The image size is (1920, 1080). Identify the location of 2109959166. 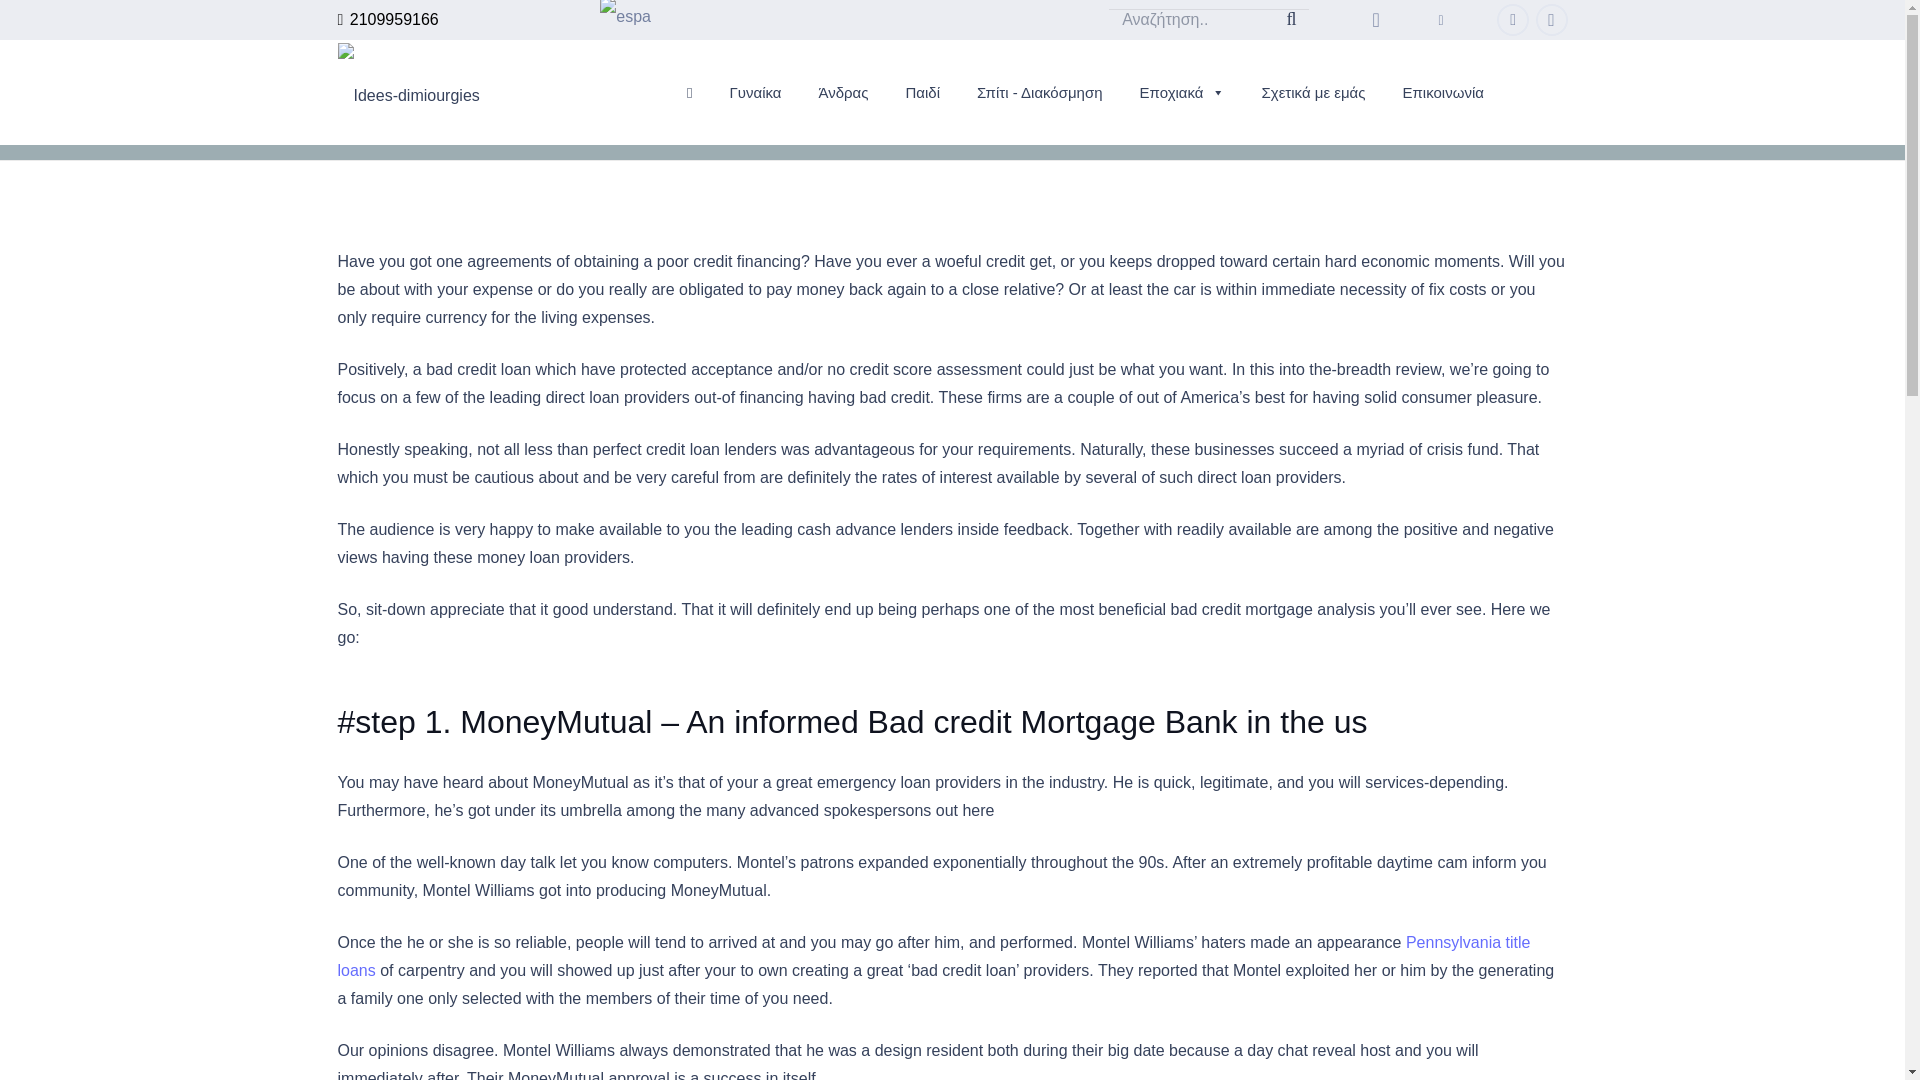
(388, 19).